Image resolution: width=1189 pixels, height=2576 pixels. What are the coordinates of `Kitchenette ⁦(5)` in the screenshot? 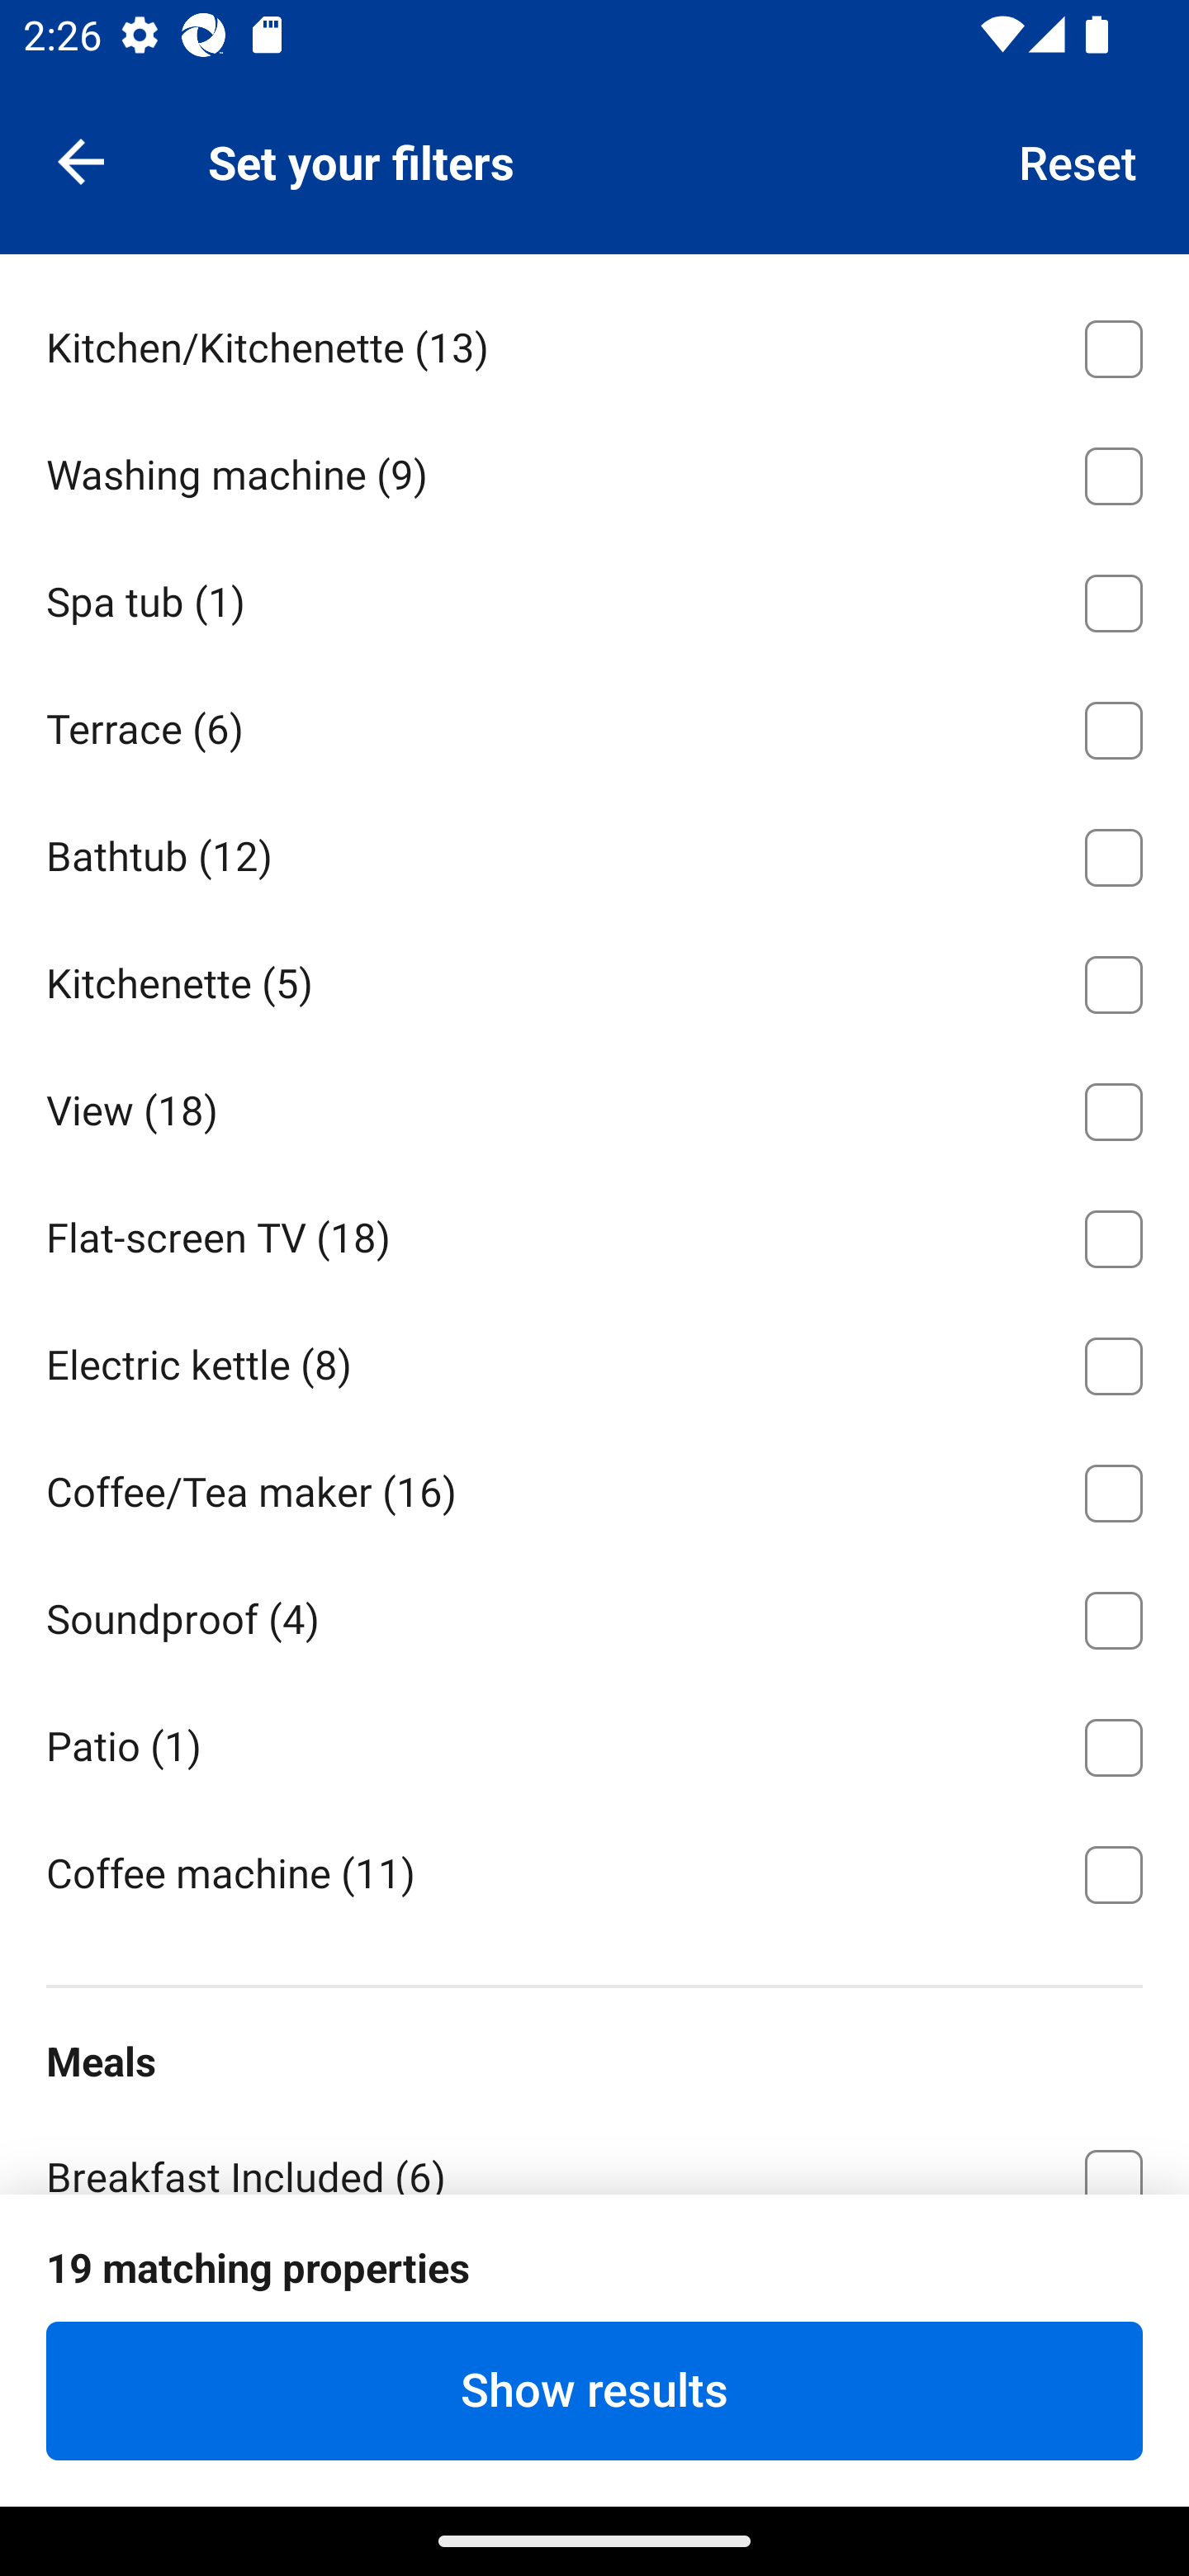 It's located at (594, 978).